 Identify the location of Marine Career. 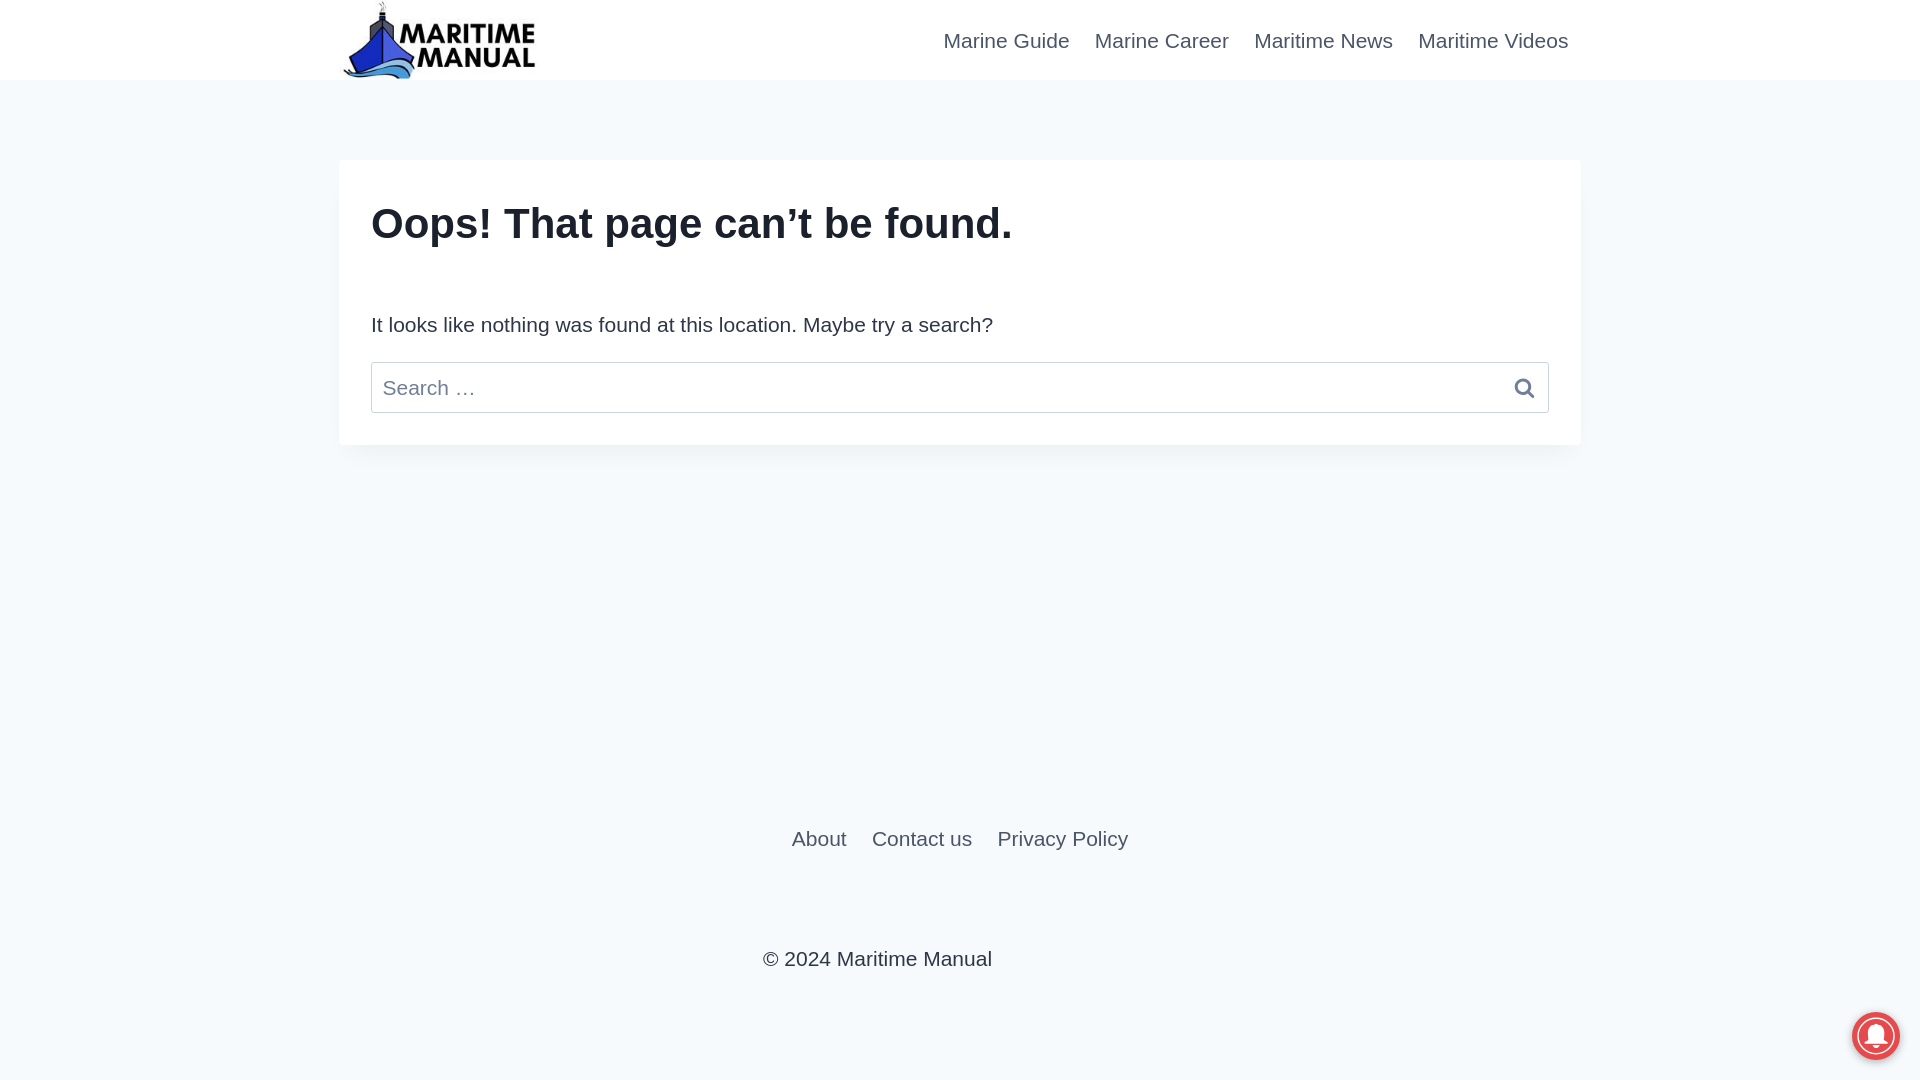
(1161, 40).